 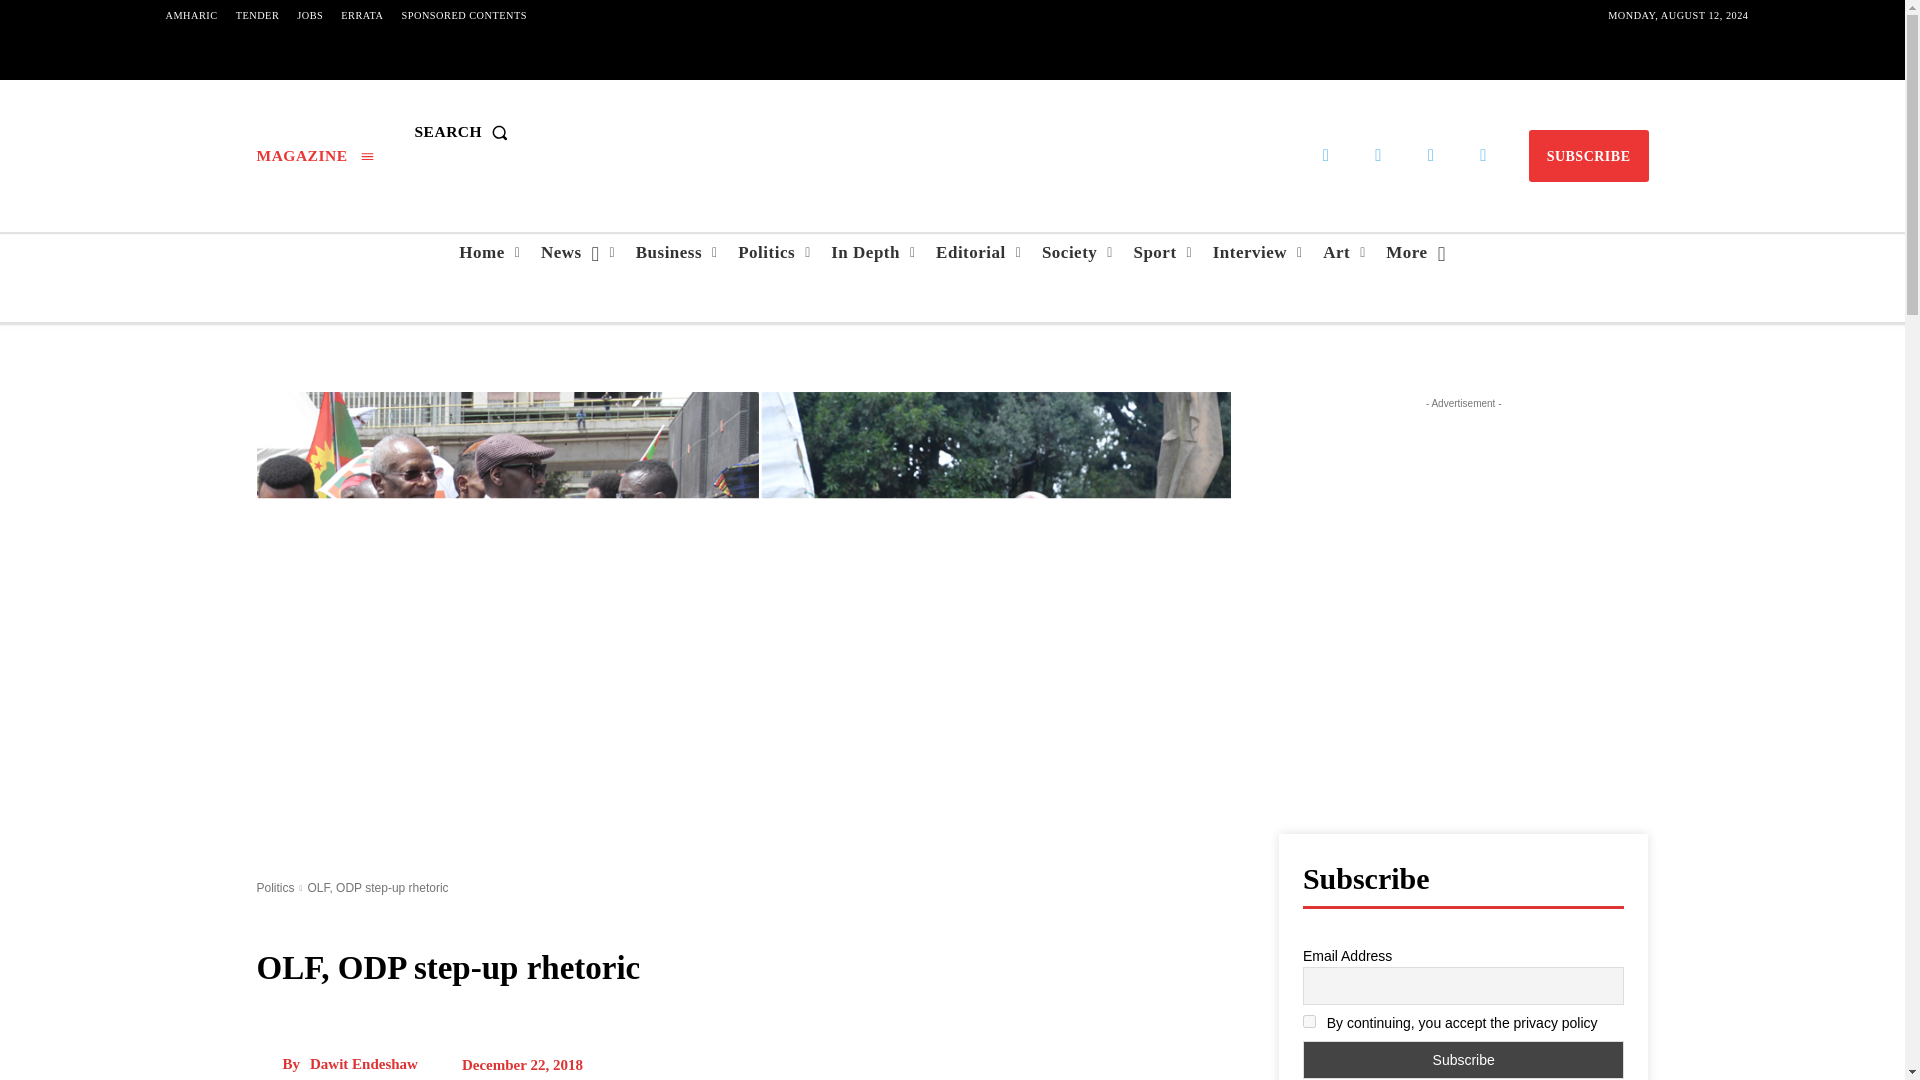 I want to click on The Reporter Ethiopia, Ethiopian News, so click(x=951, y=132).